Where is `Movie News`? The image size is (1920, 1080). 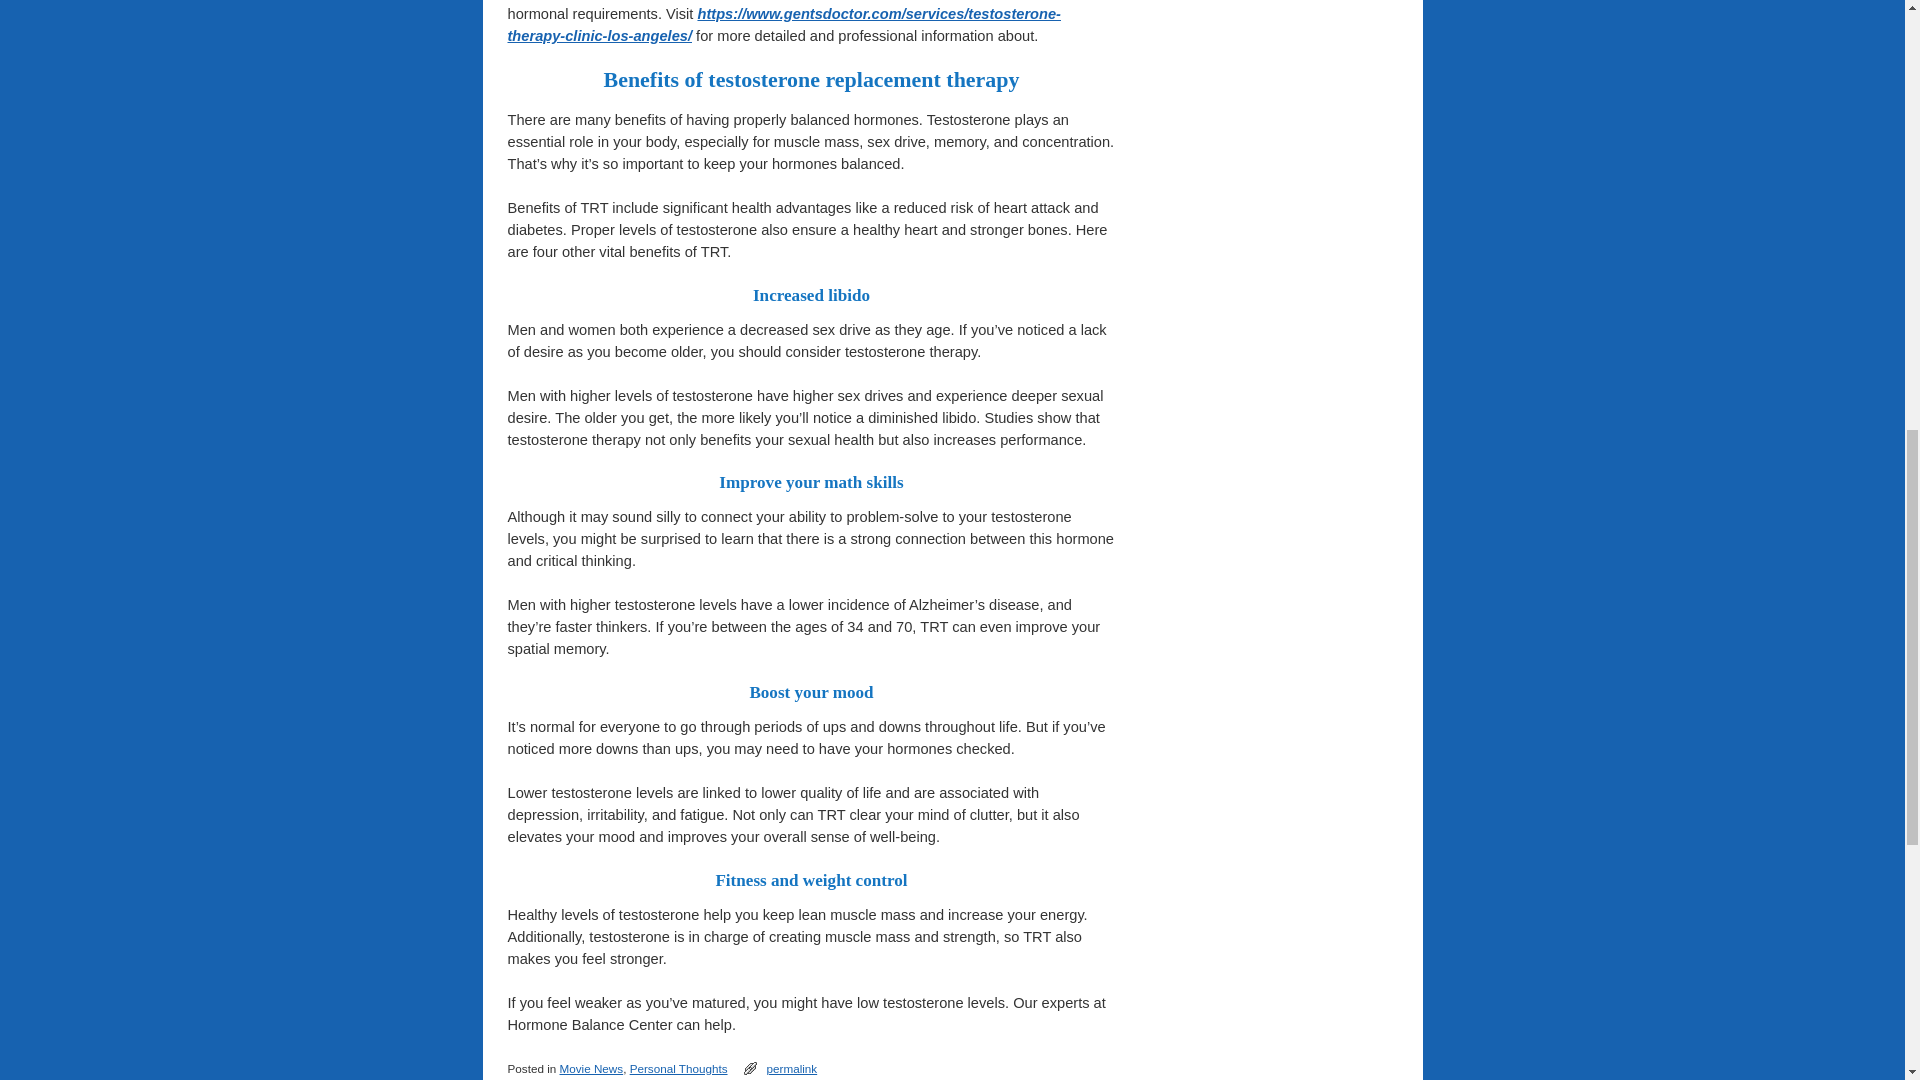 Movie News is located at coordinates (590, 1068).